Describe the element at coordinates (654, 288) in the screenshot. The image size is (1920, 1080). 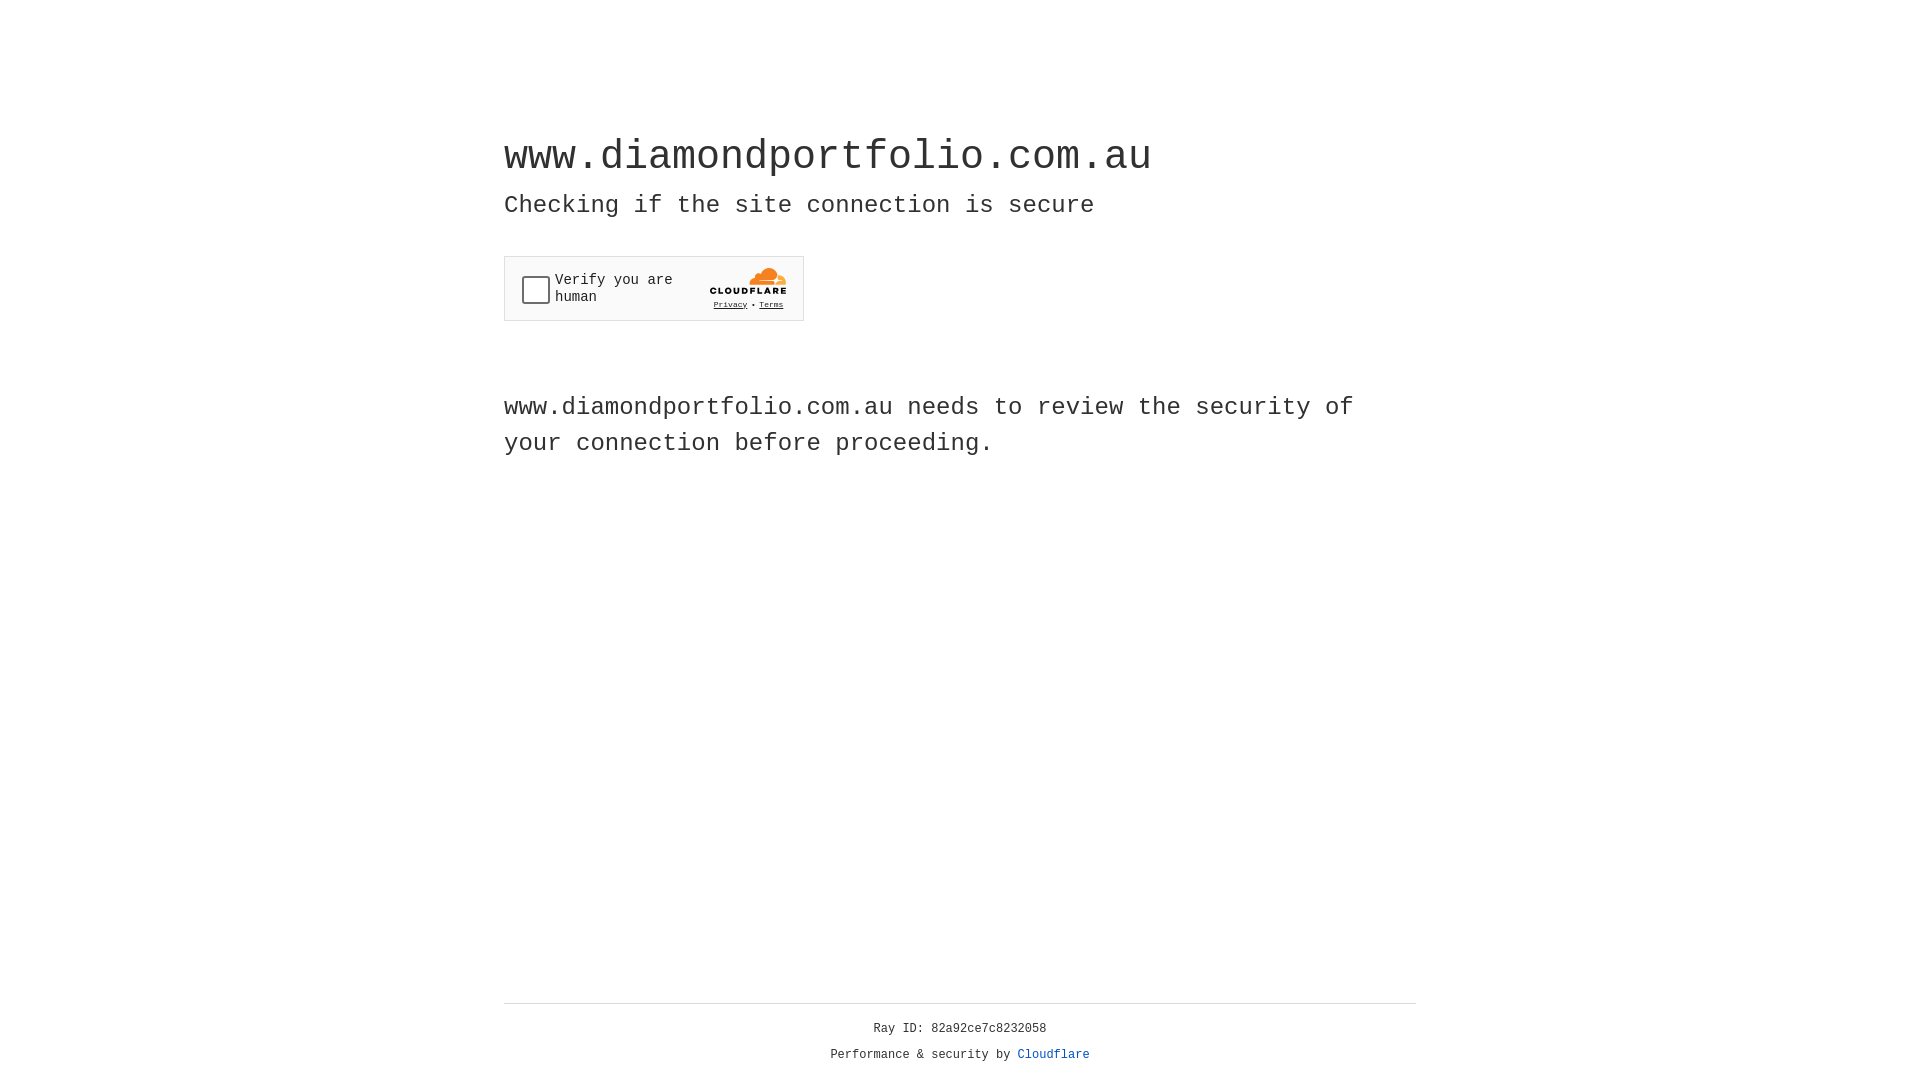
I see `Widget containing a Cloudflare security challenge` at that location.